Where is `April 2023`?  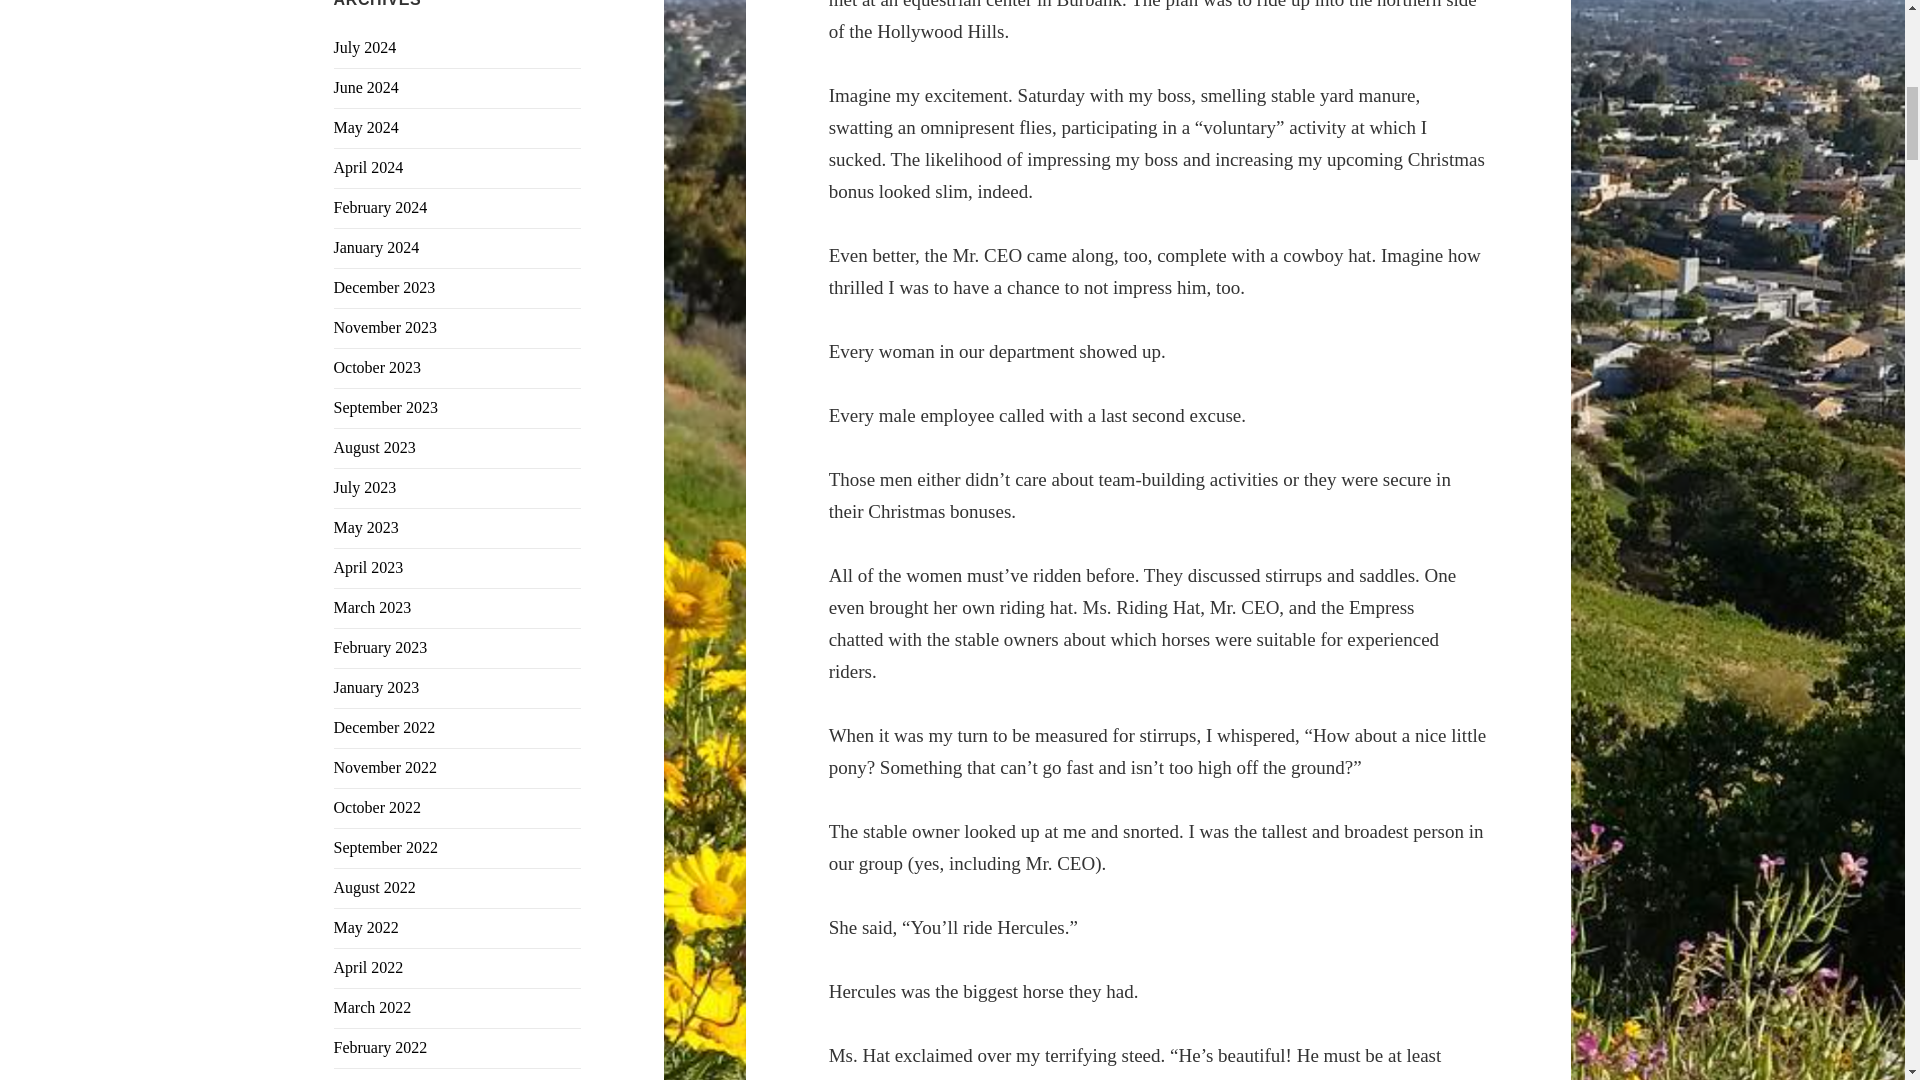 April 2023 is located at coordinates (368, 567).